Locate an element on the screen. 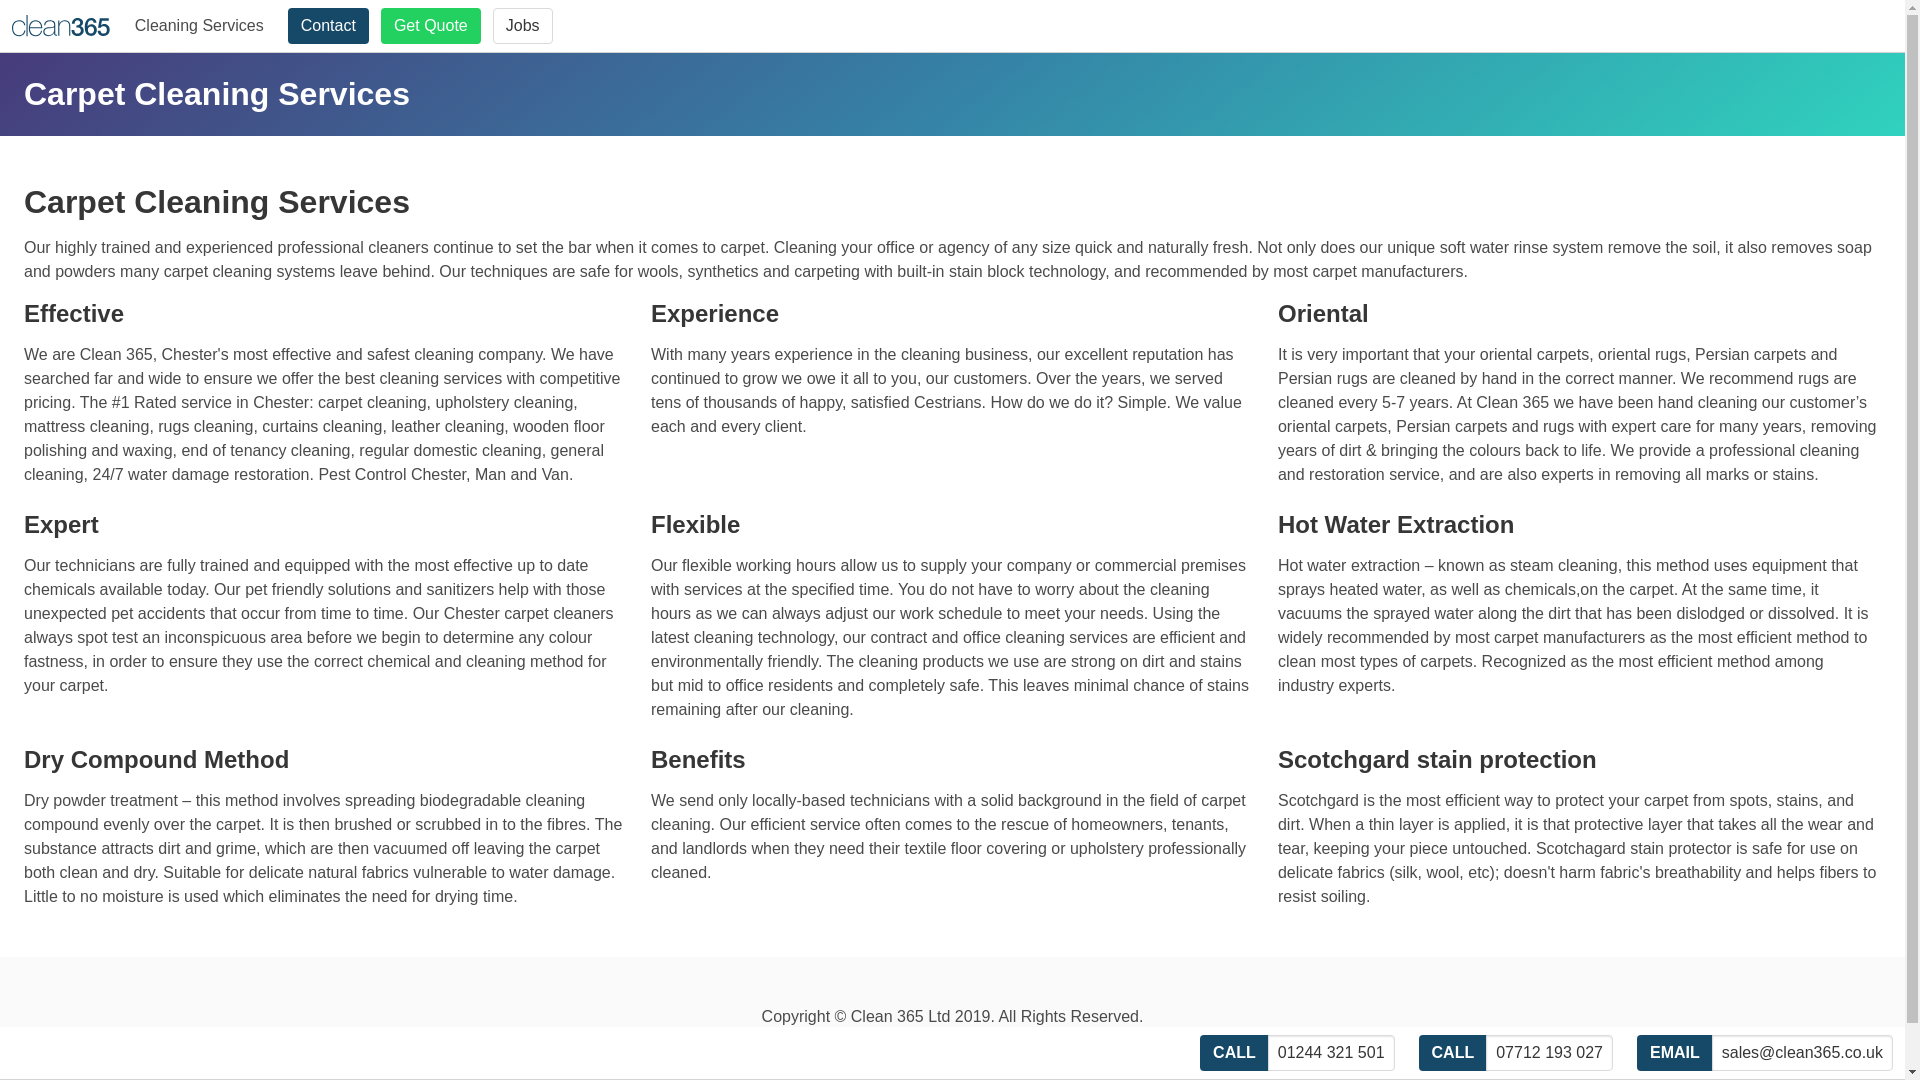 This screenshot has width=1920, height=1080. Jobs is located at coordinates (522, 26).